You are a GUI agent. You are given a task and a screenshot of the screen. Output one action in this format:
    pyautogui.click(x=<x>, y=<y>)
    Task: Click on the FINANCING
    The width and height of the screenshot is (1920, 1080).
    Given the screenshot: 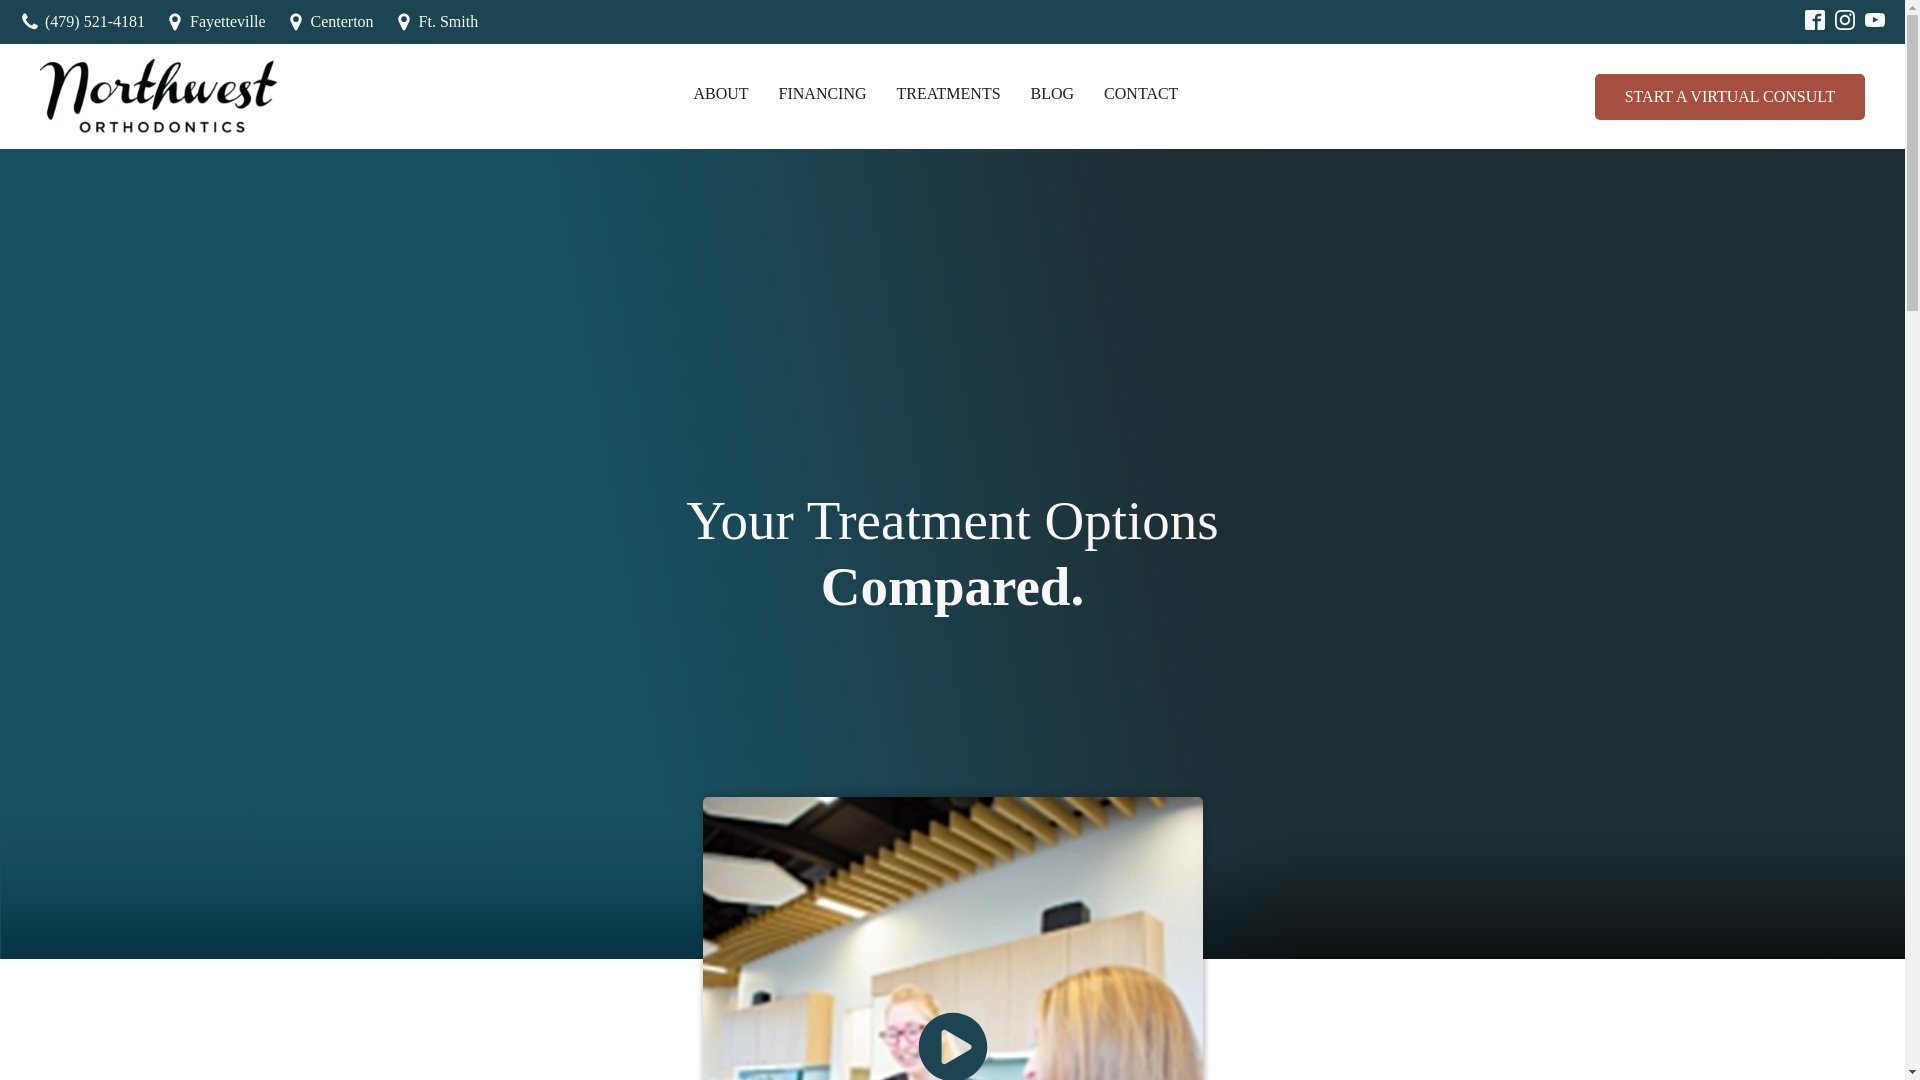 What is the action you would take?
    pyautogui.click(x=822, y=94)
    